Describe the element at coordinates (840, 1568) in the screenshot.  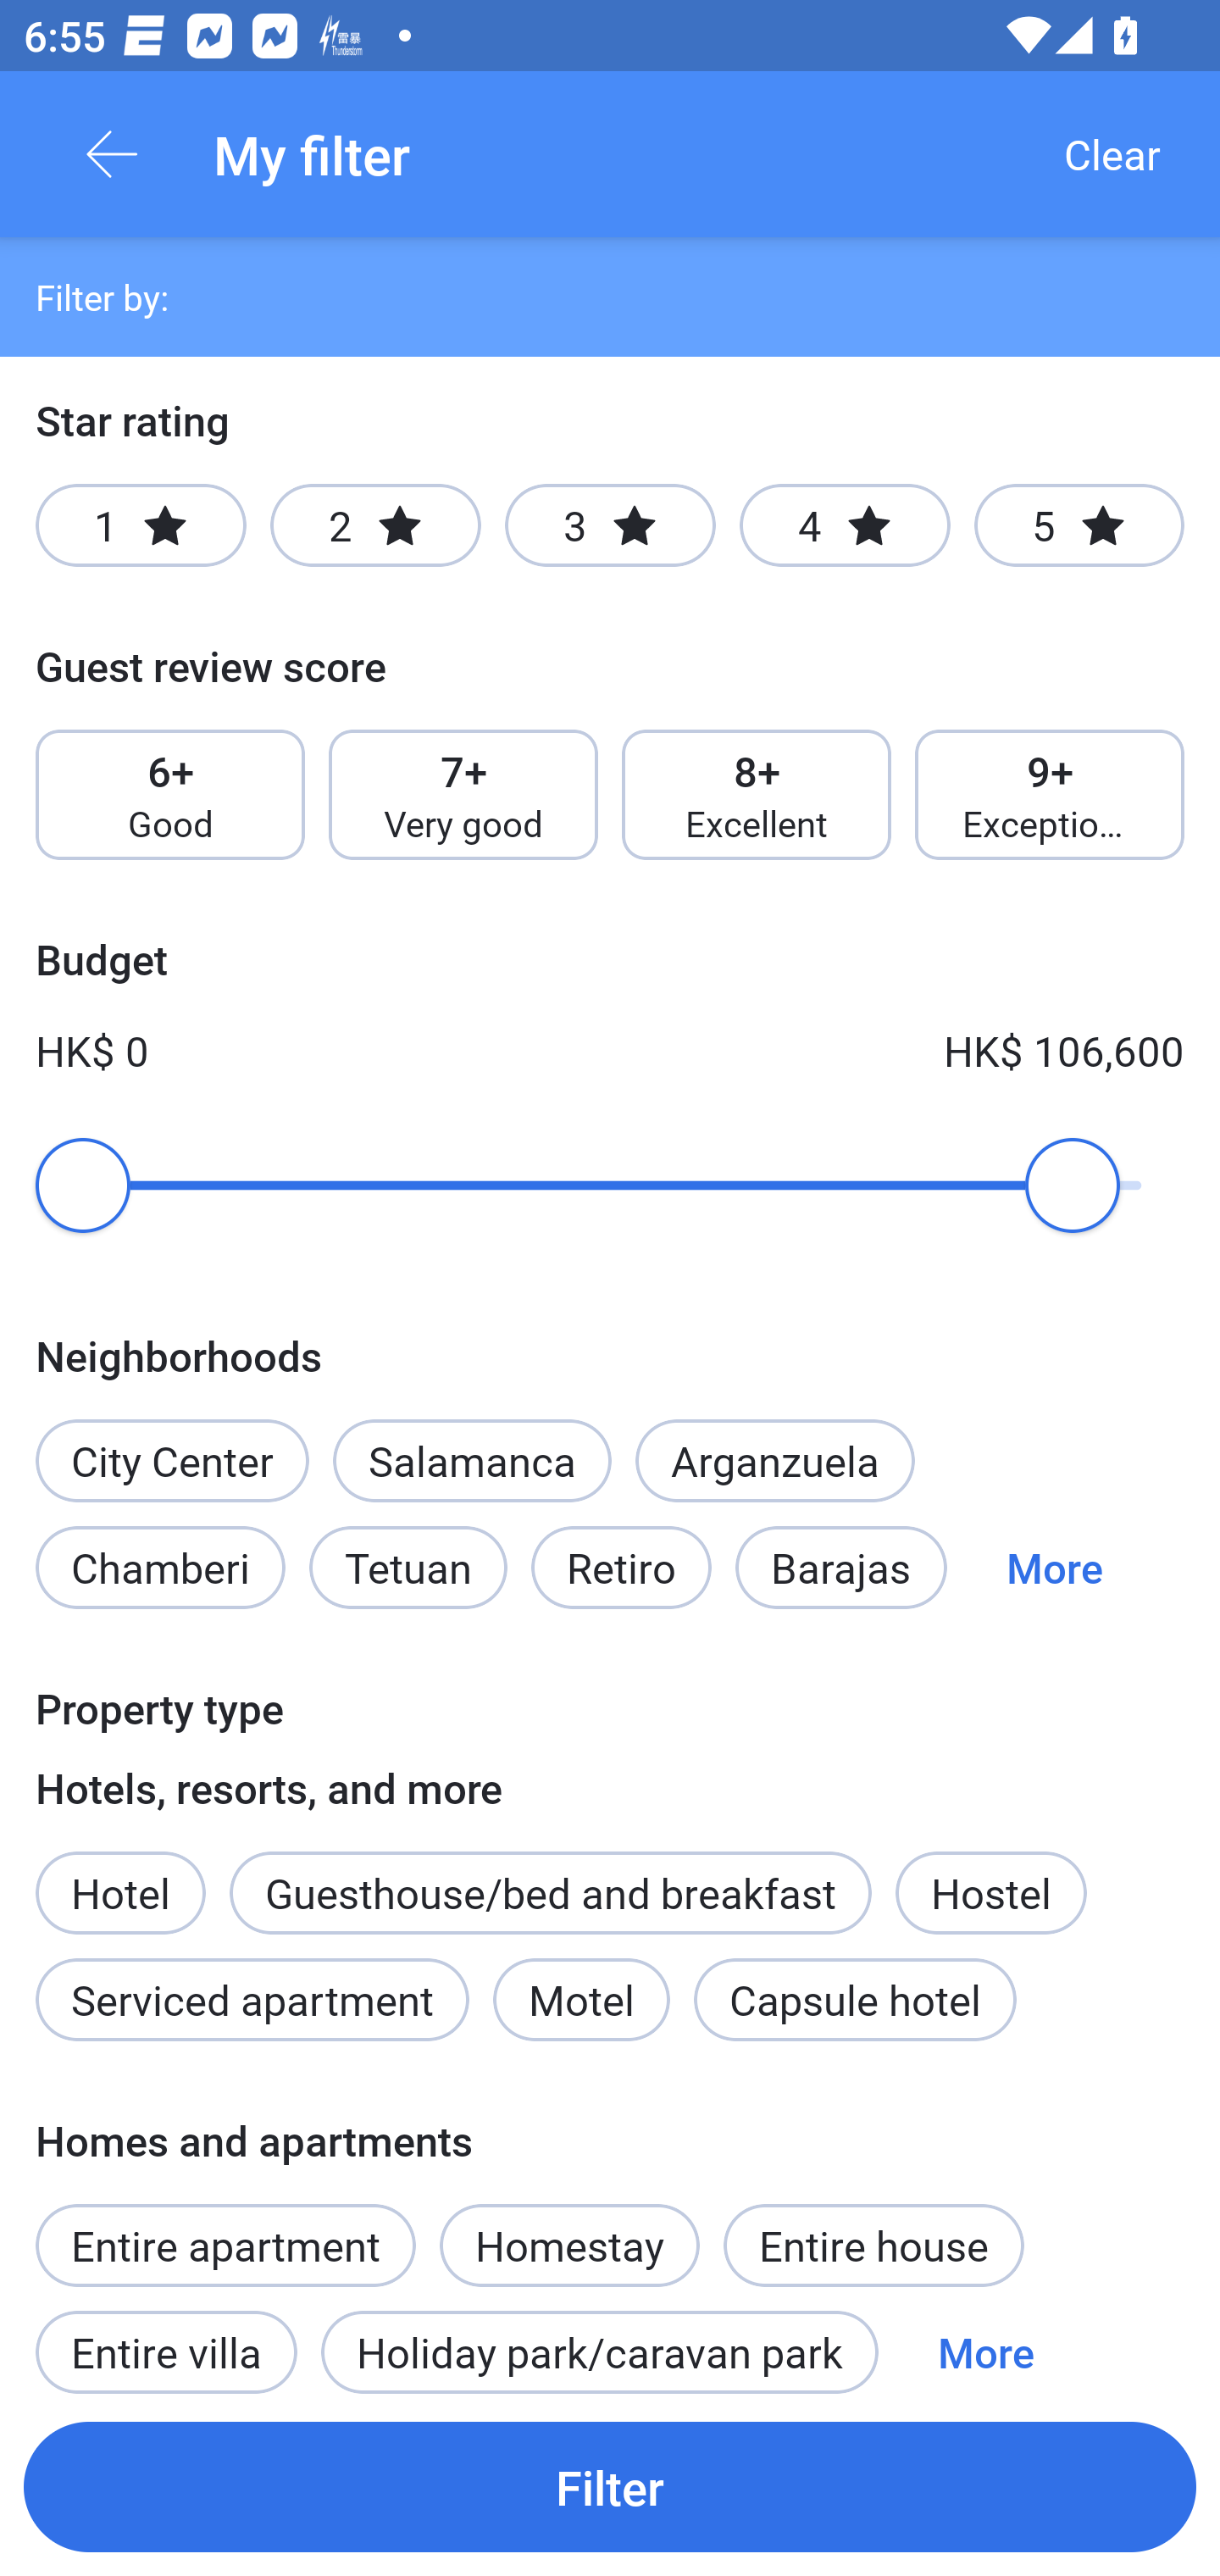
I see `Barajas` at that location.